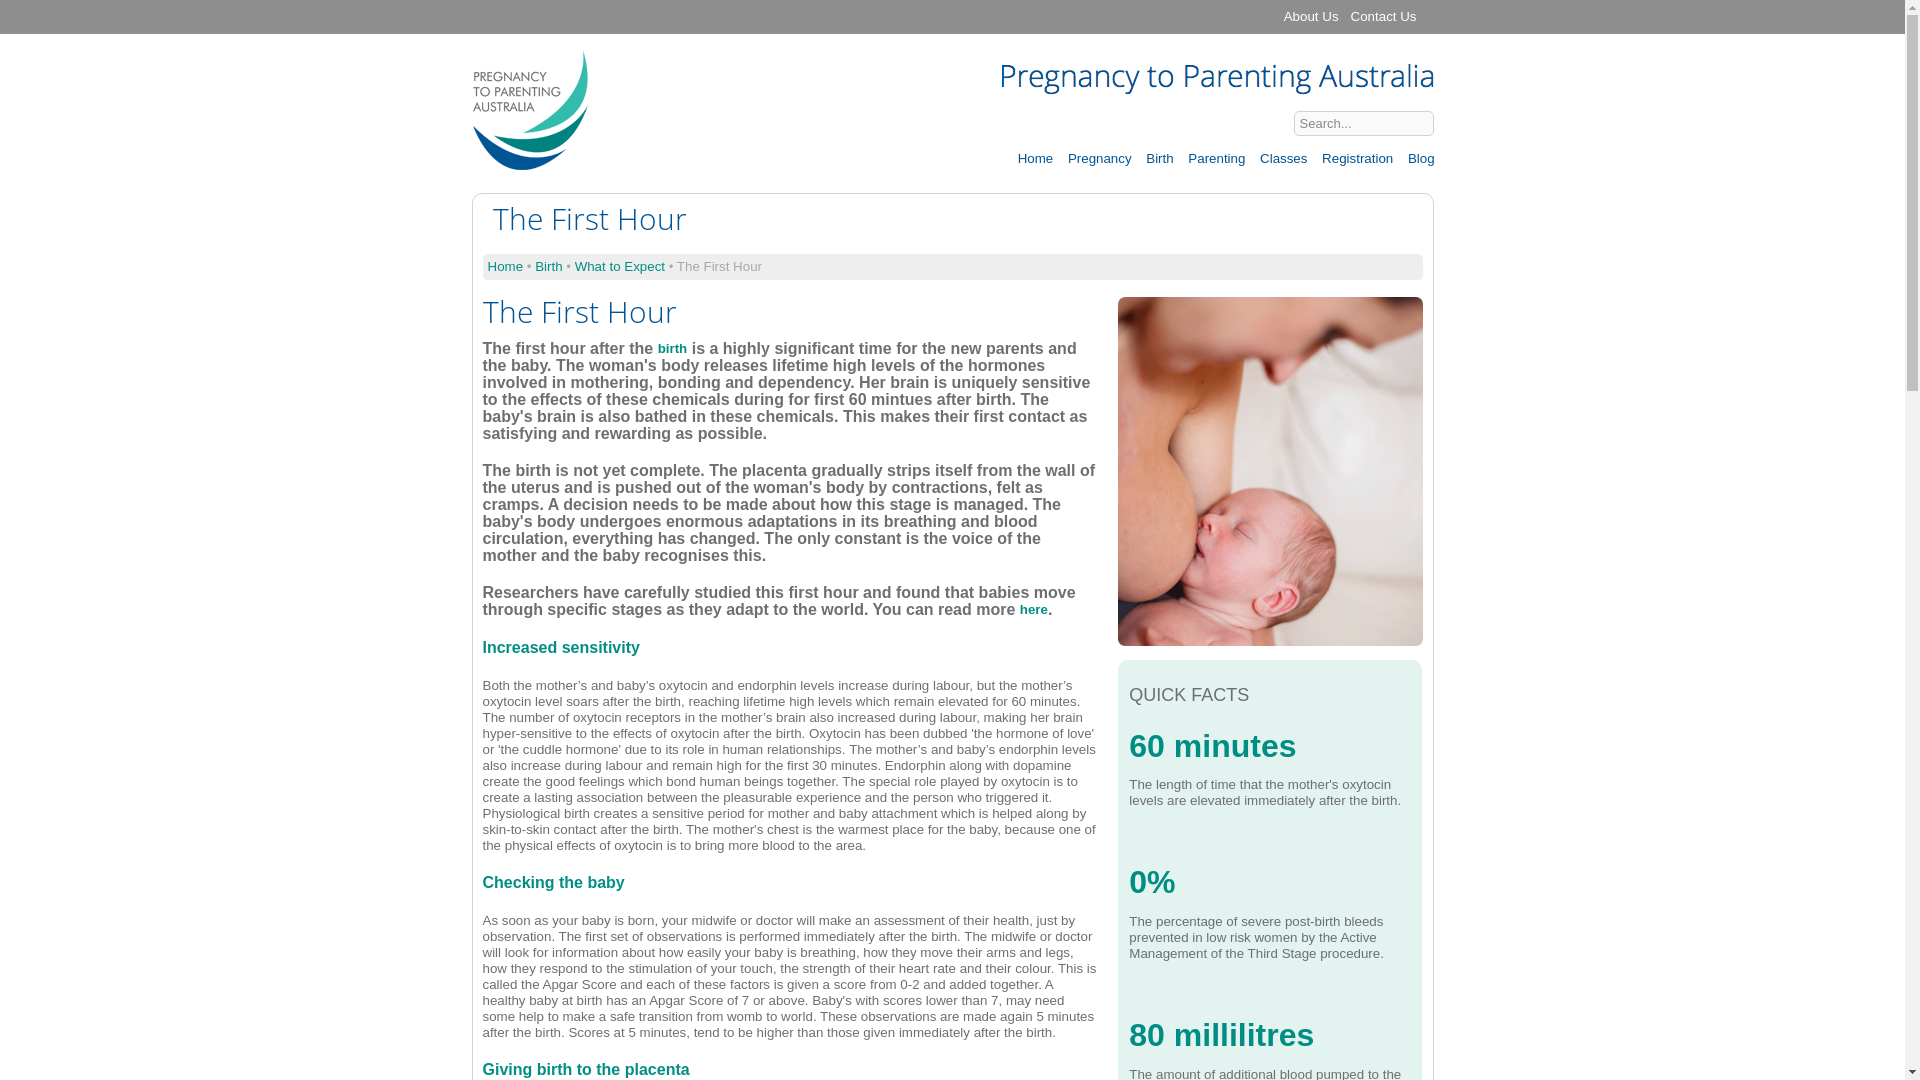  I want to click on Enter the terms you wish to search for., so click(1364, 124).